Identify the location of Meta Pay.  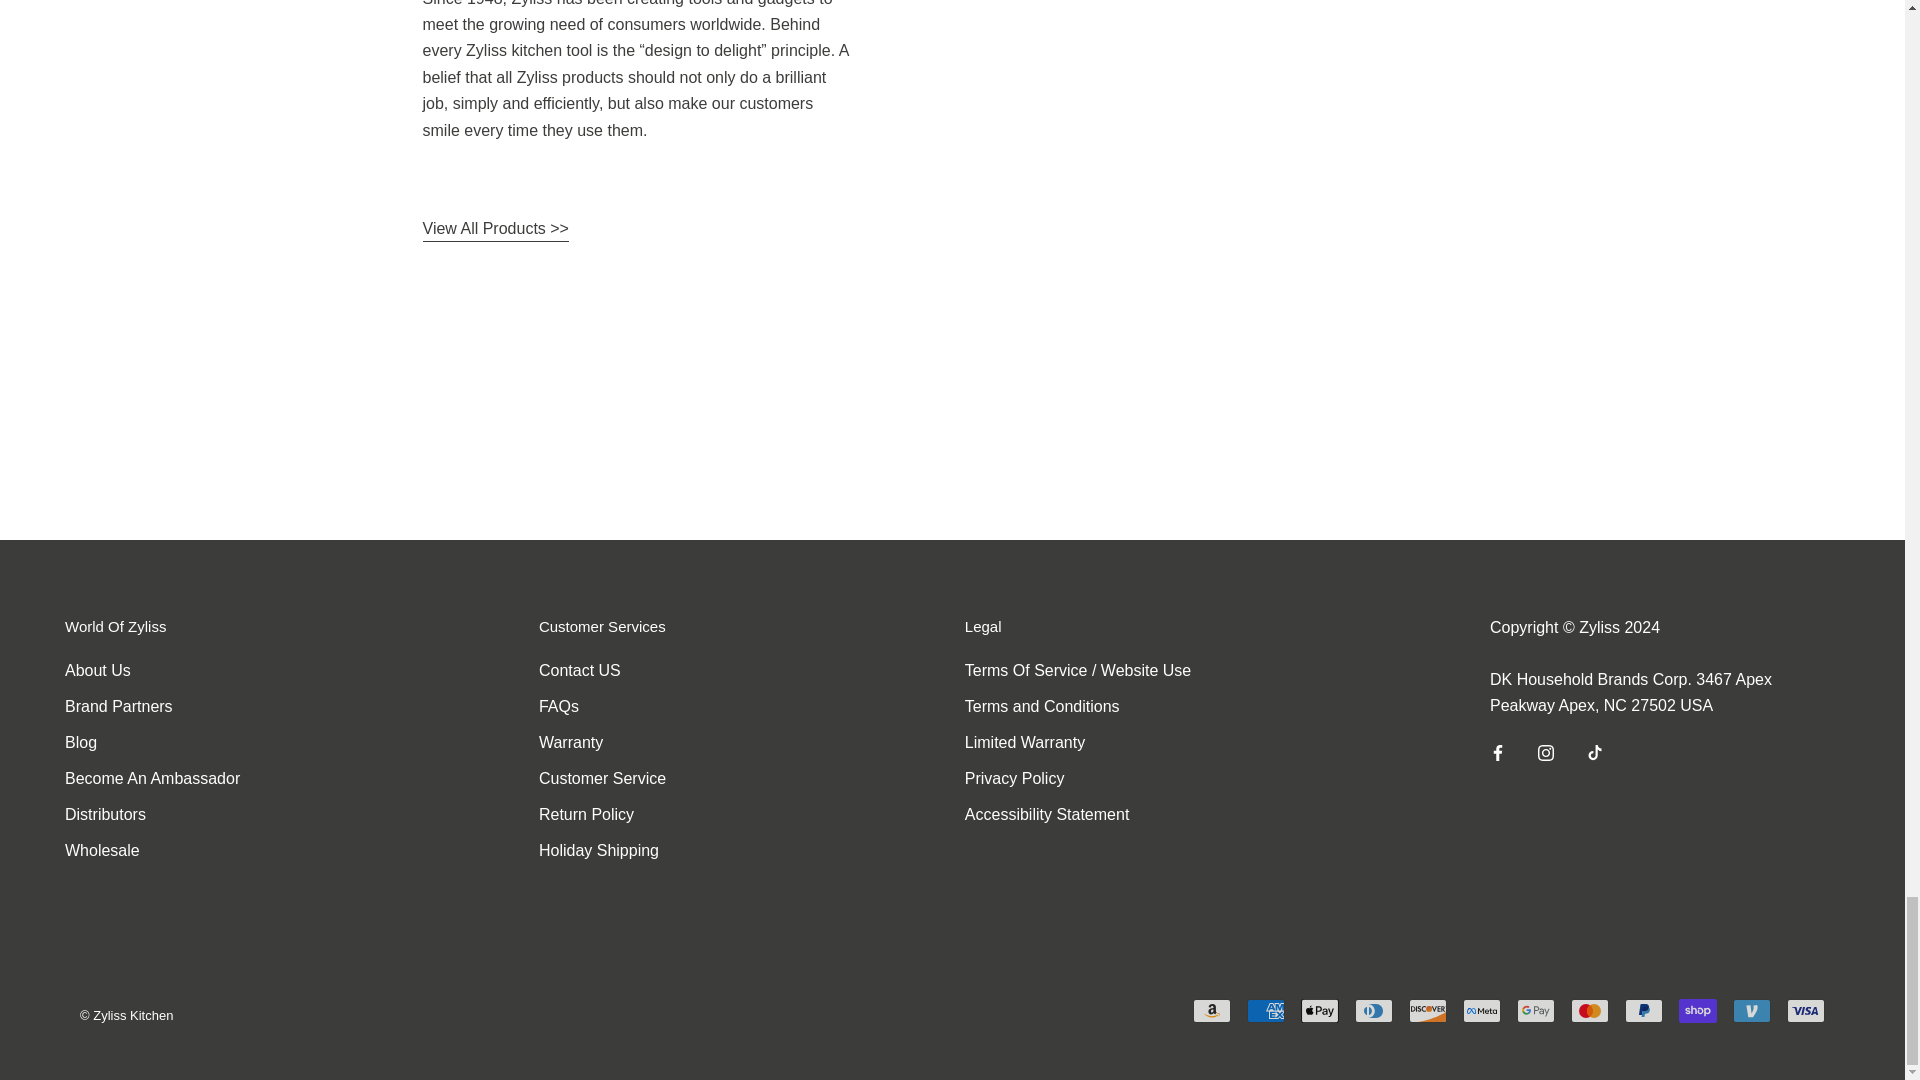
(1482, 1010).